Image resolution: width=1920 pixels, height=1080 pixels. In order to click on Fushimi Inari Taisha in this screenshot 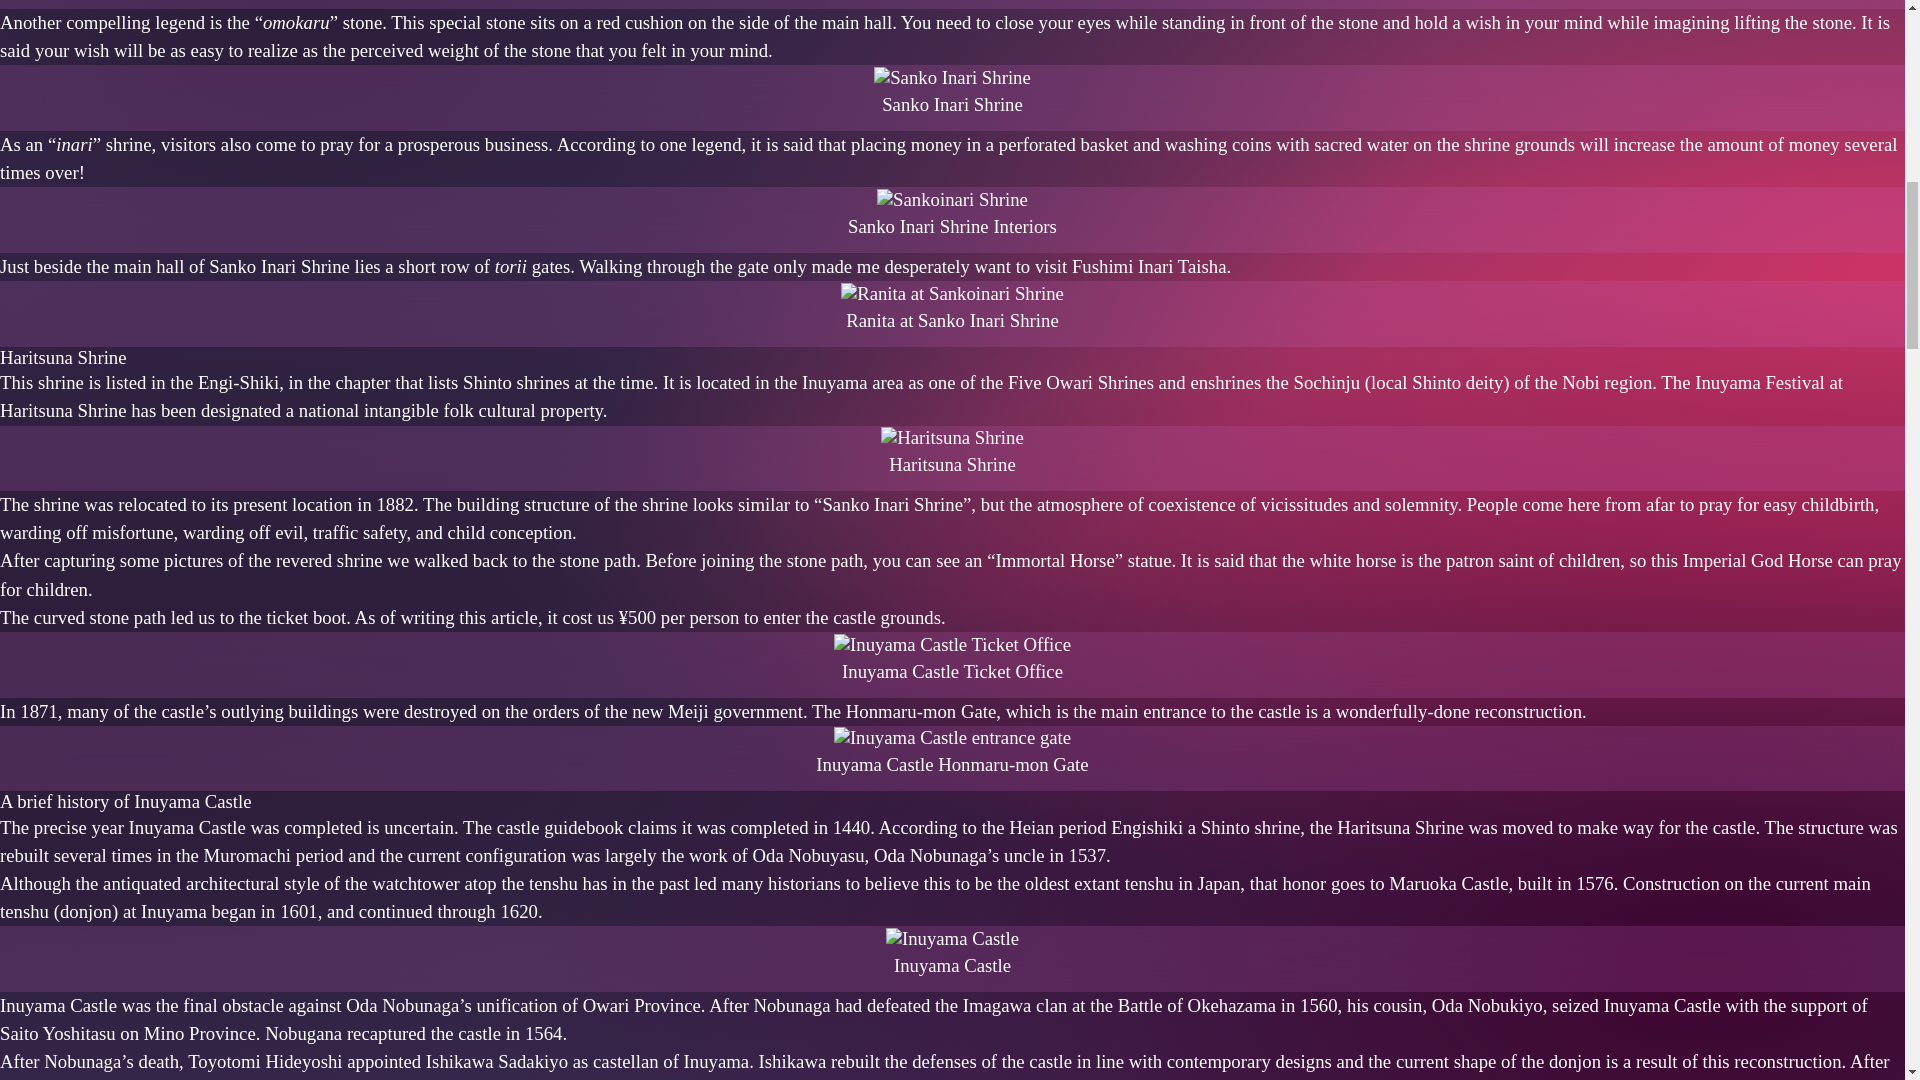, I will do `click(1148, 266)`.